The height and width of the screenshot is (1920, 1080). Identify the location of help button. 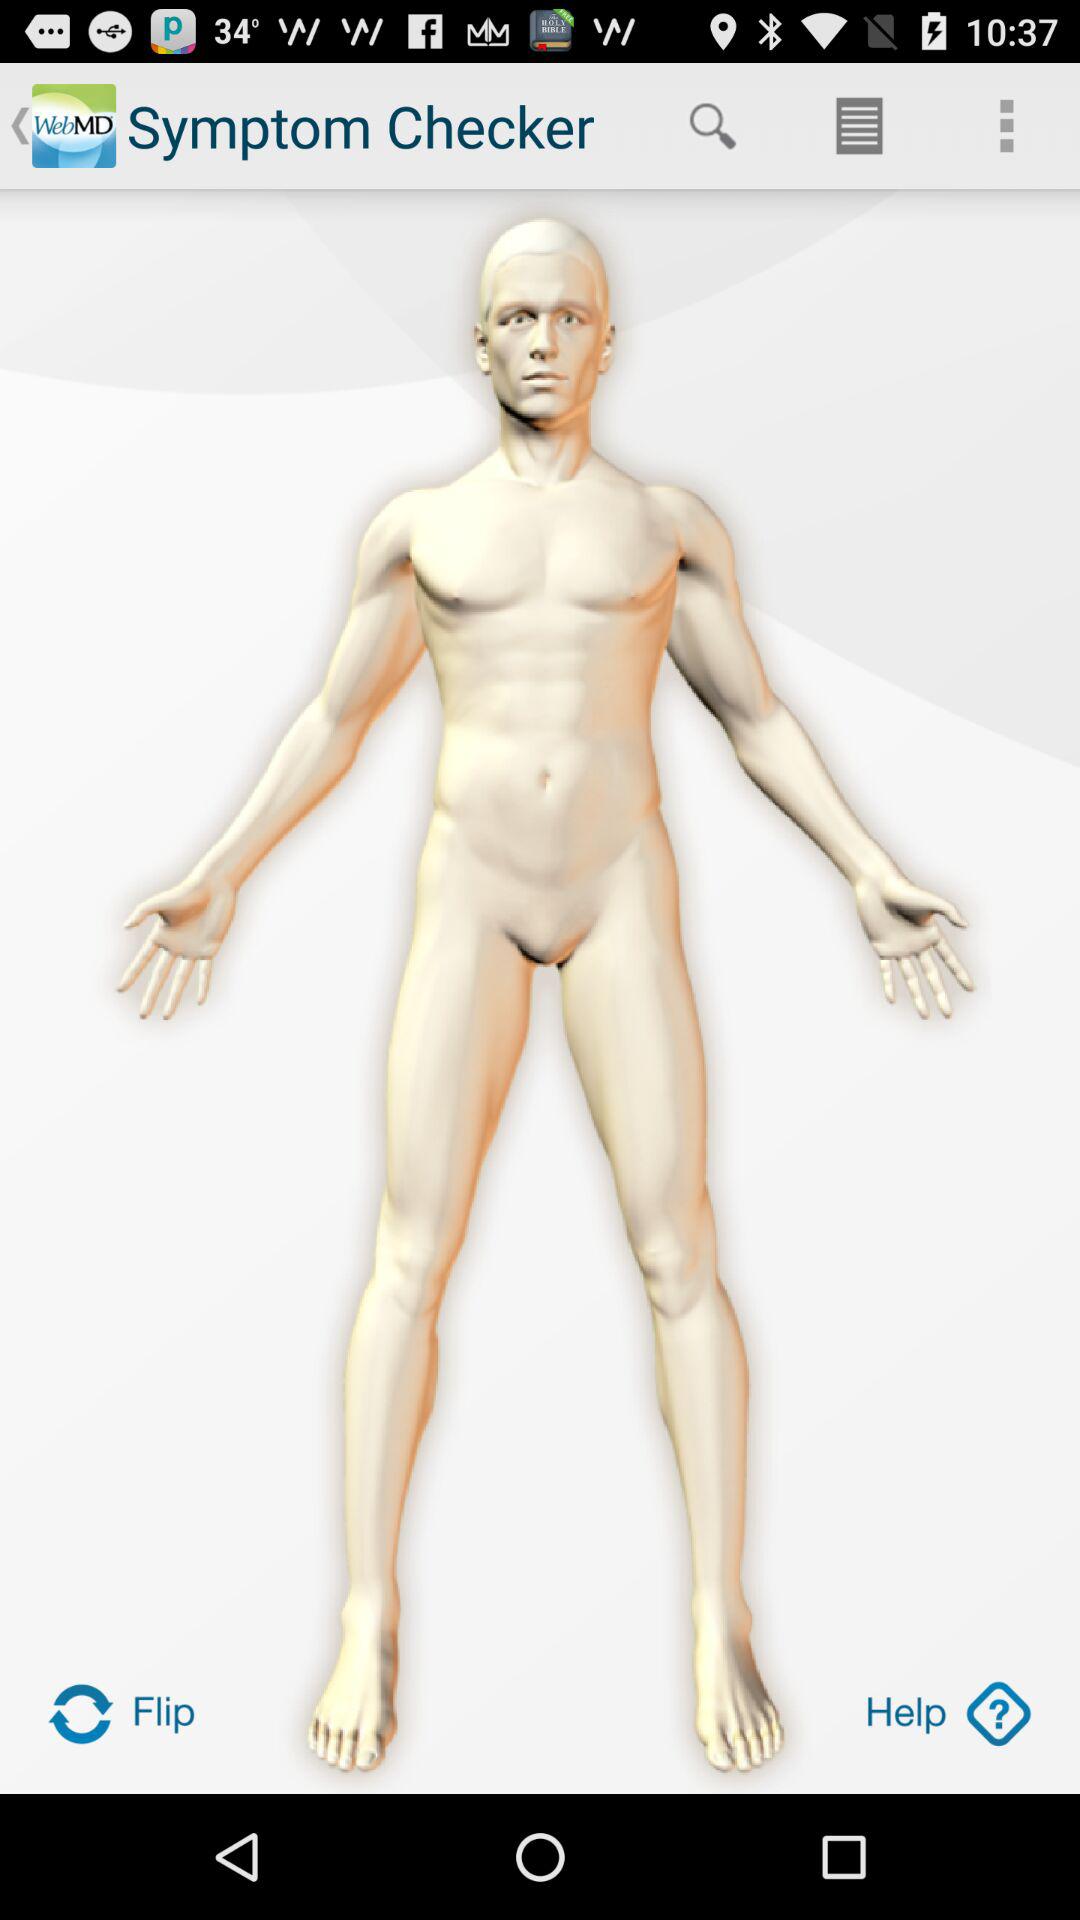
(948, 1714).